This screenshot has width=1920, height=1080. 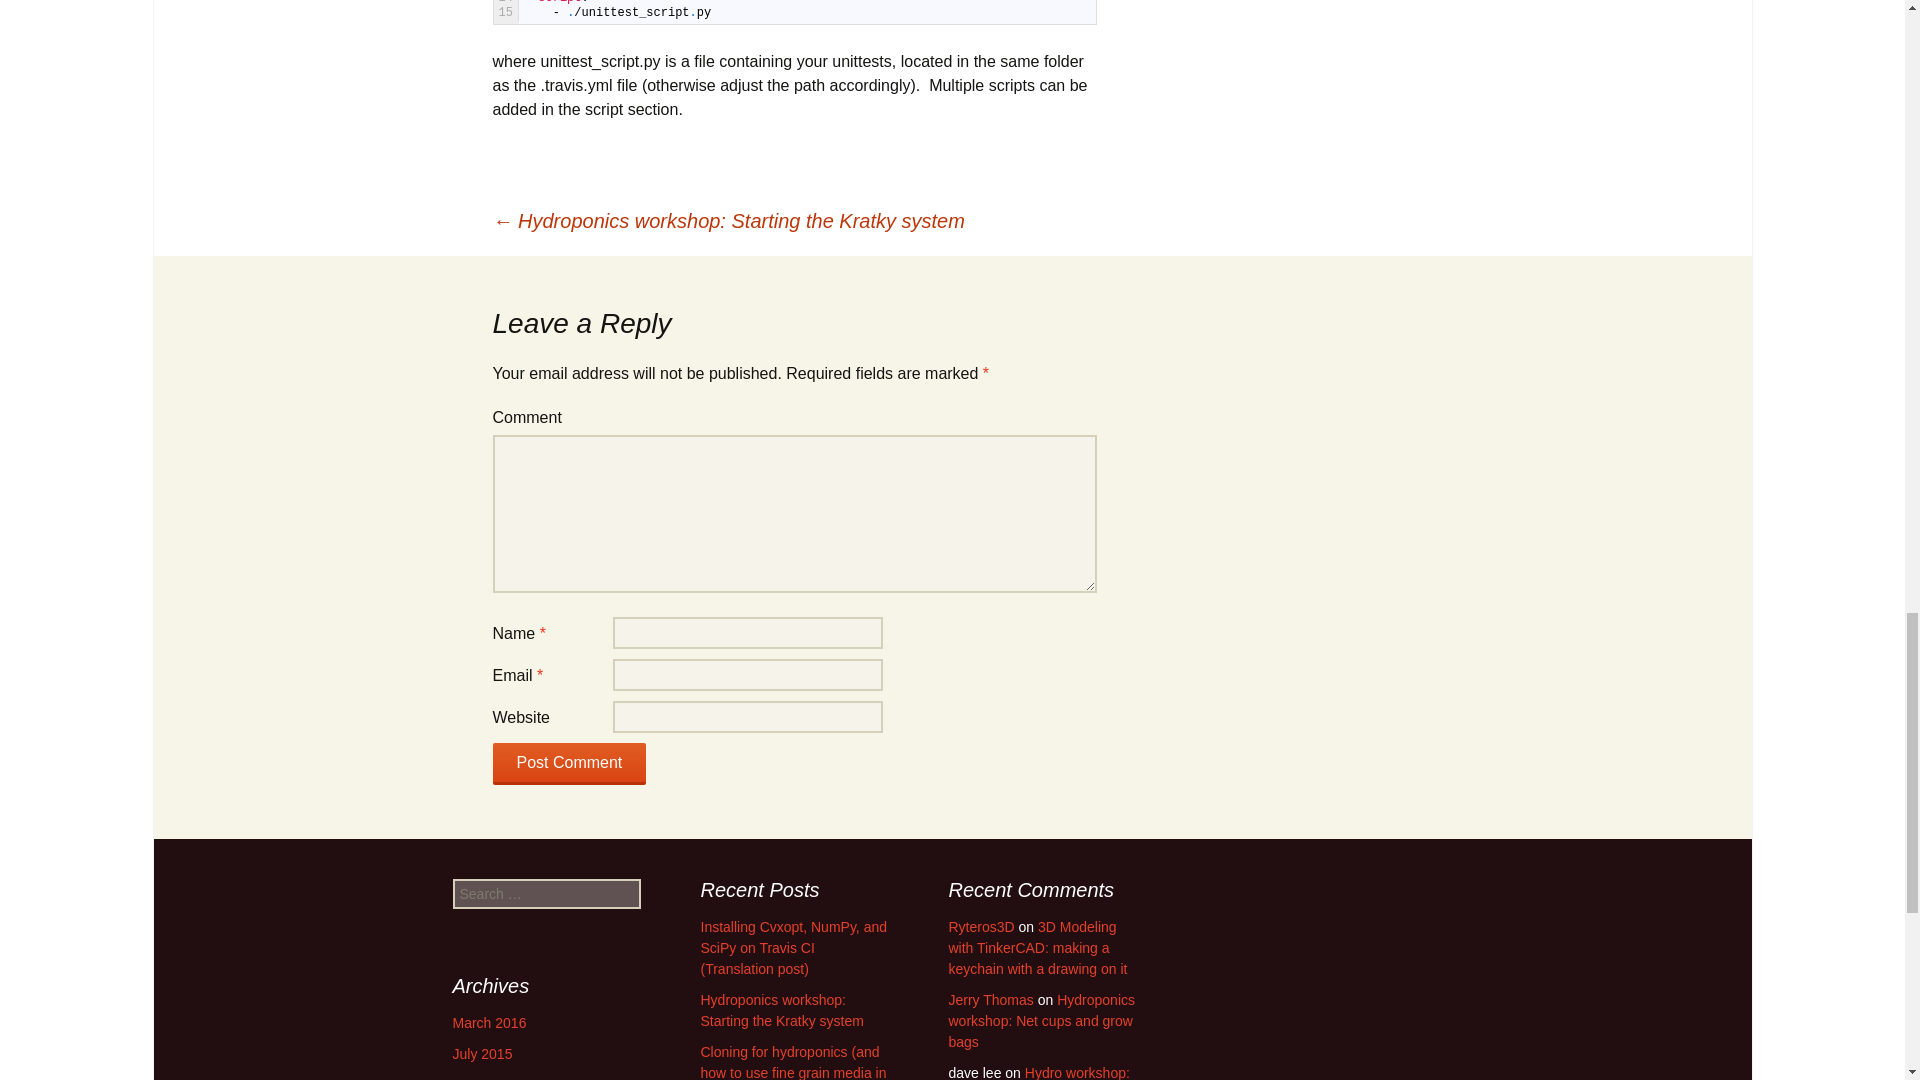 What do you see at coordinates (781, 1010) in the screenshot?
I see `Hydroponics workshop: Starting the Kratky system` at bounding box center [781, 1010].